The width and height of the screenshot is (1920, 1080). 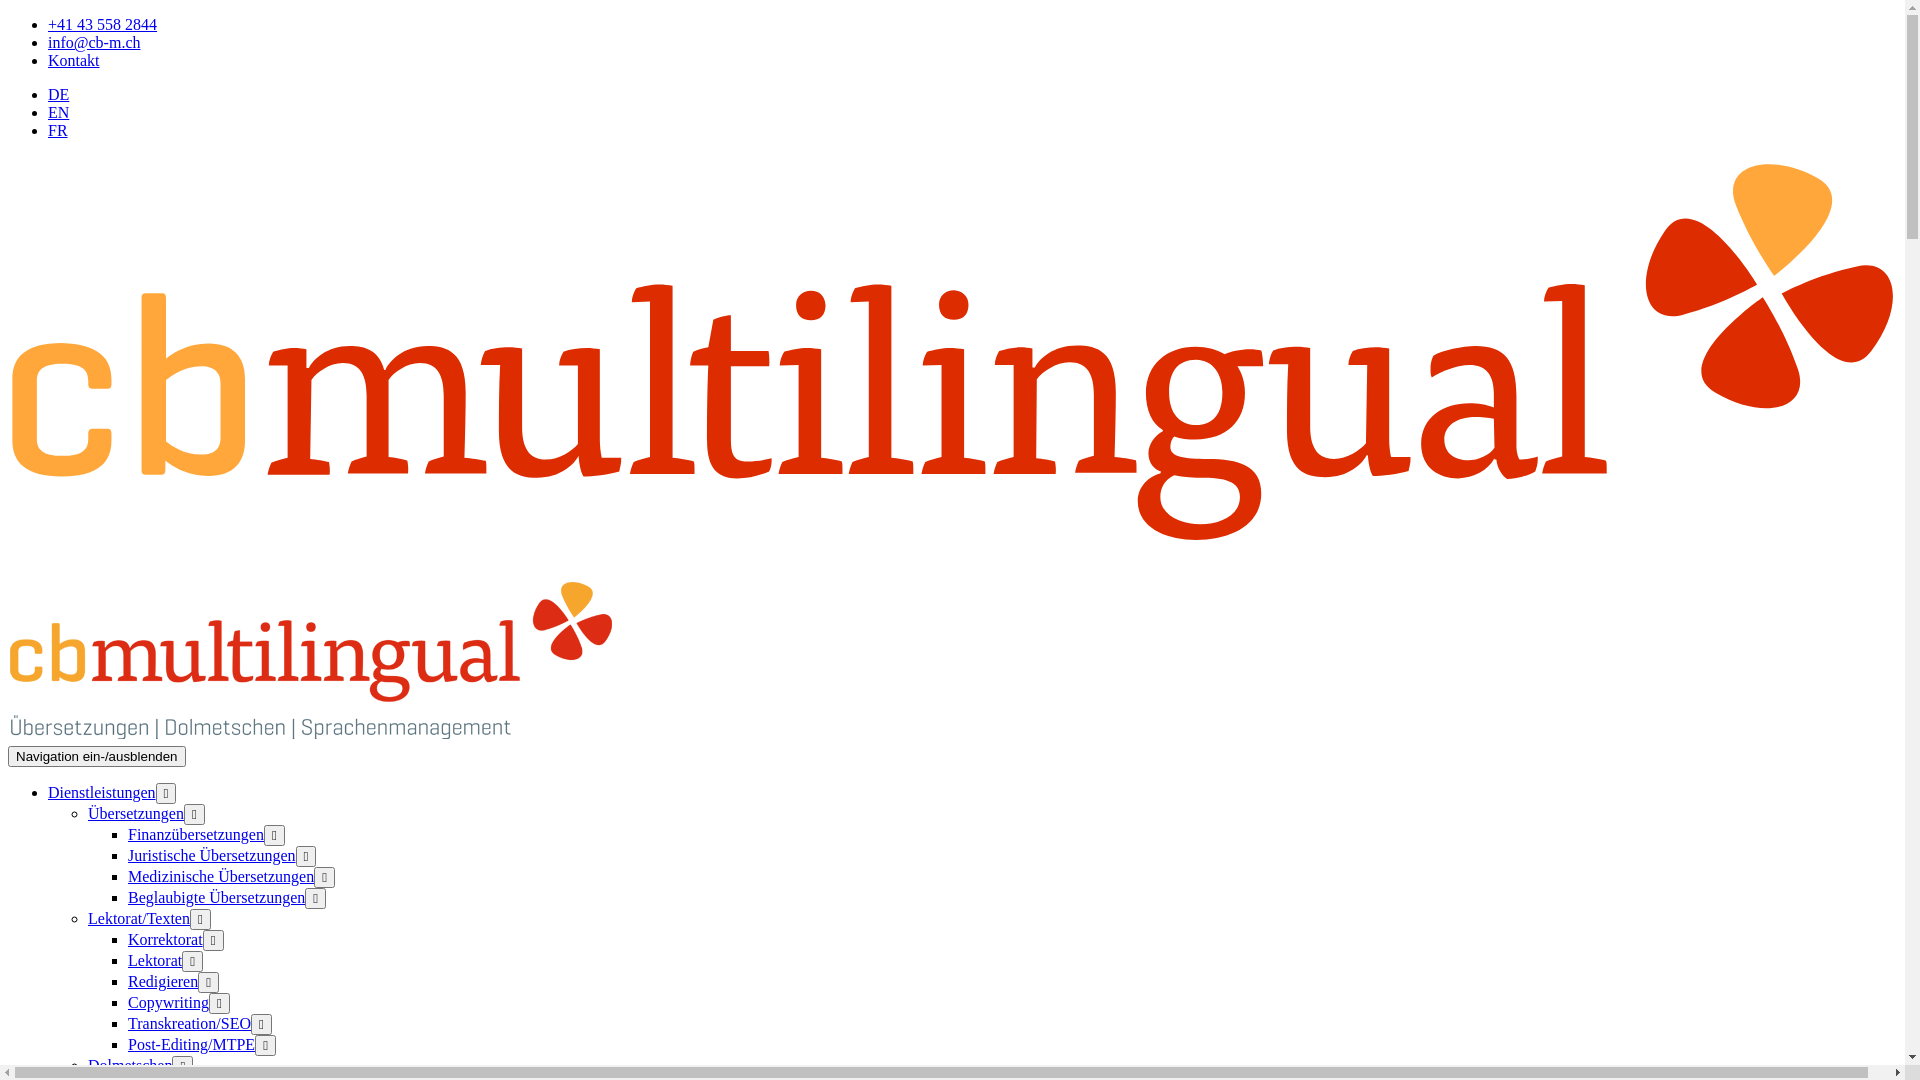 I want to click on Korrektorat, so click(x=166, y=940).